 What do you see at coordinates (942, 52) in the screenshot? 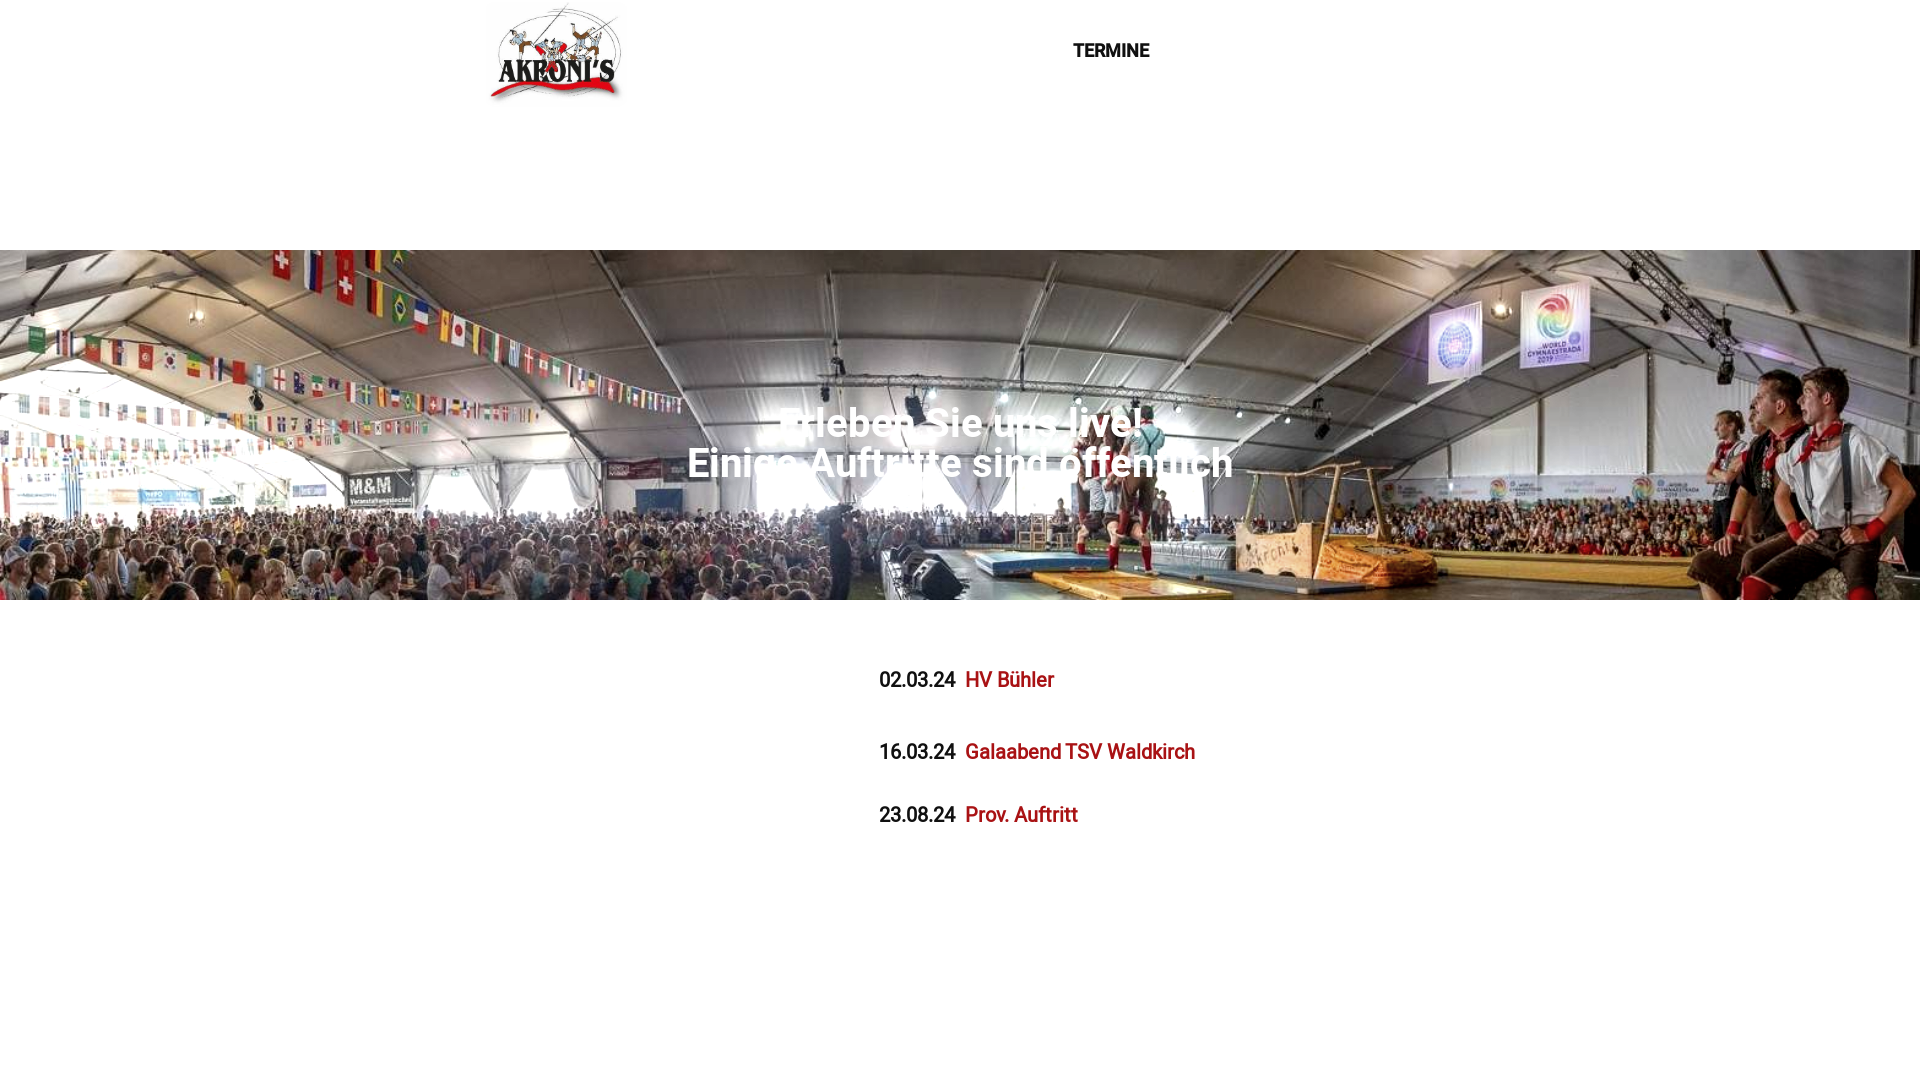
I see `GALERIE & SPONSOREN` at bounding box center [942, 52].